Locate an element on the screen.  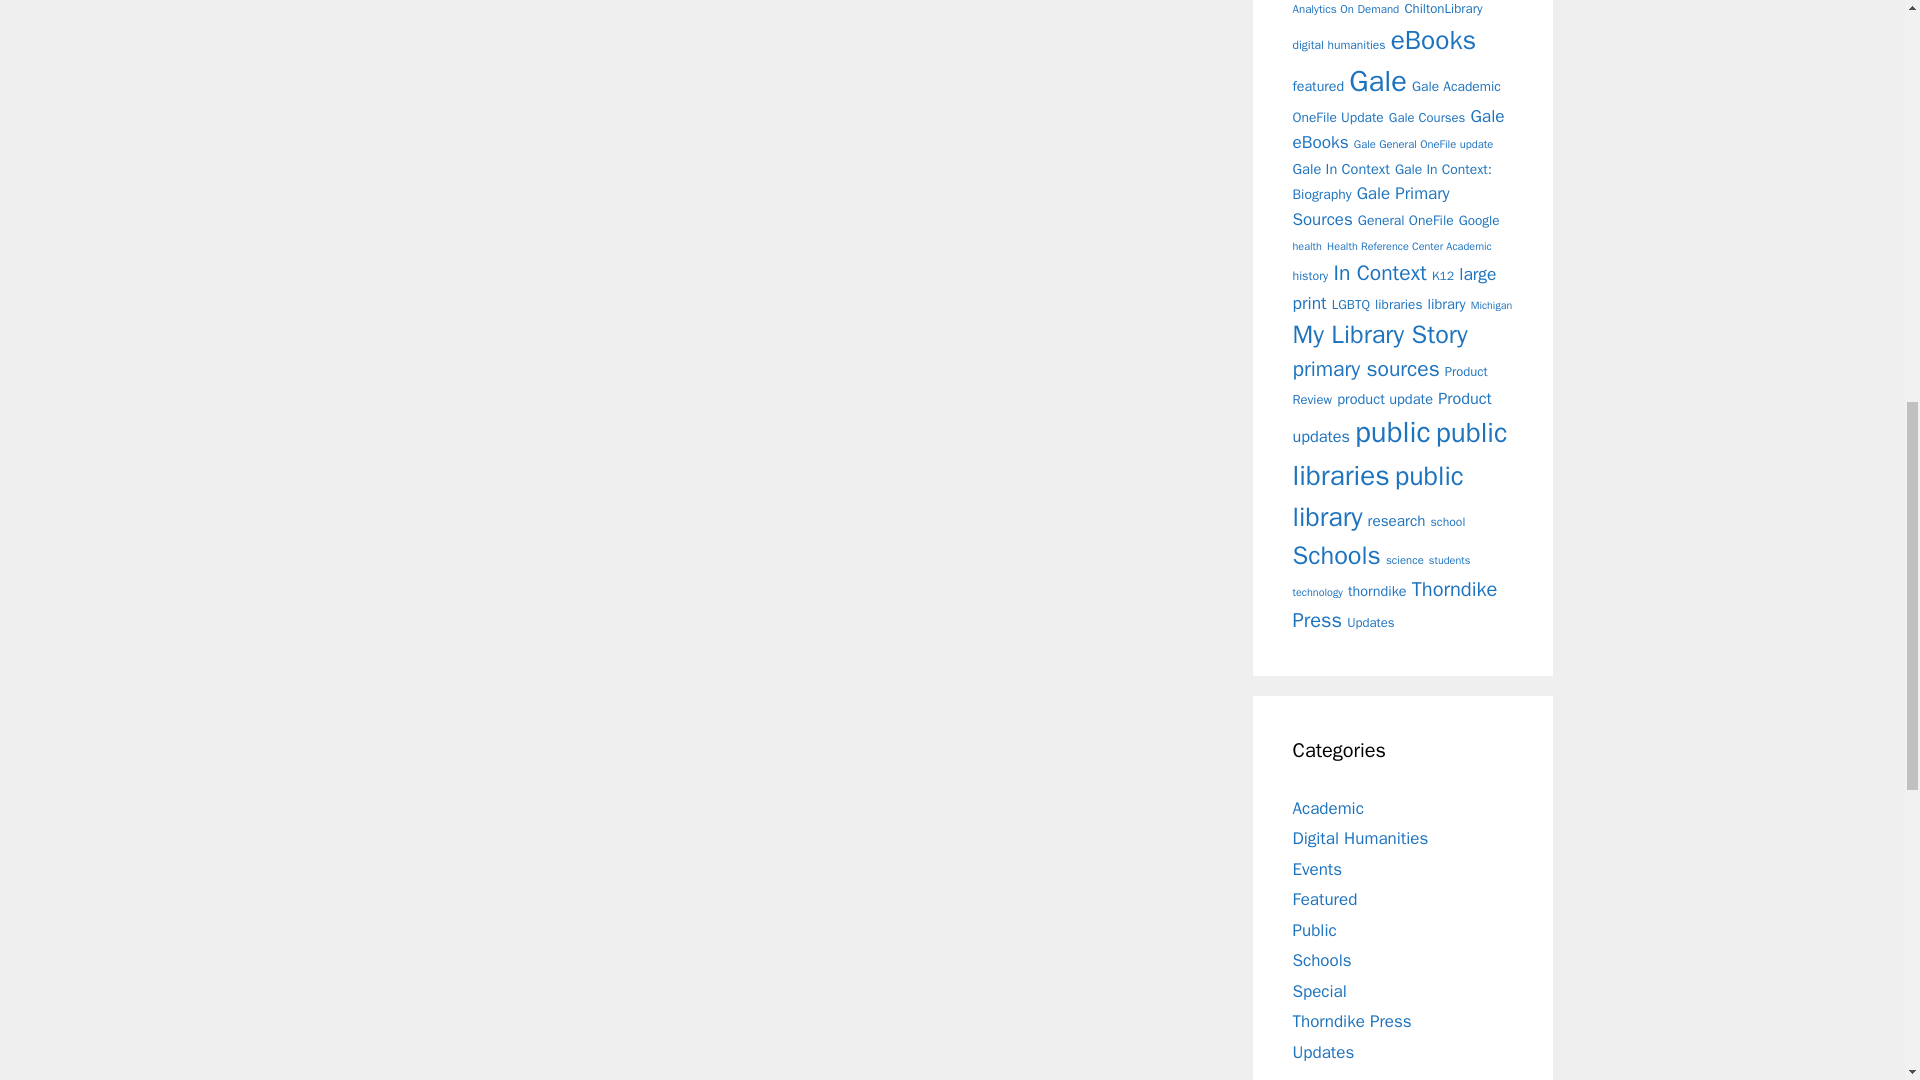
ChiltonLibrary is located at coordinates (1442, 8).